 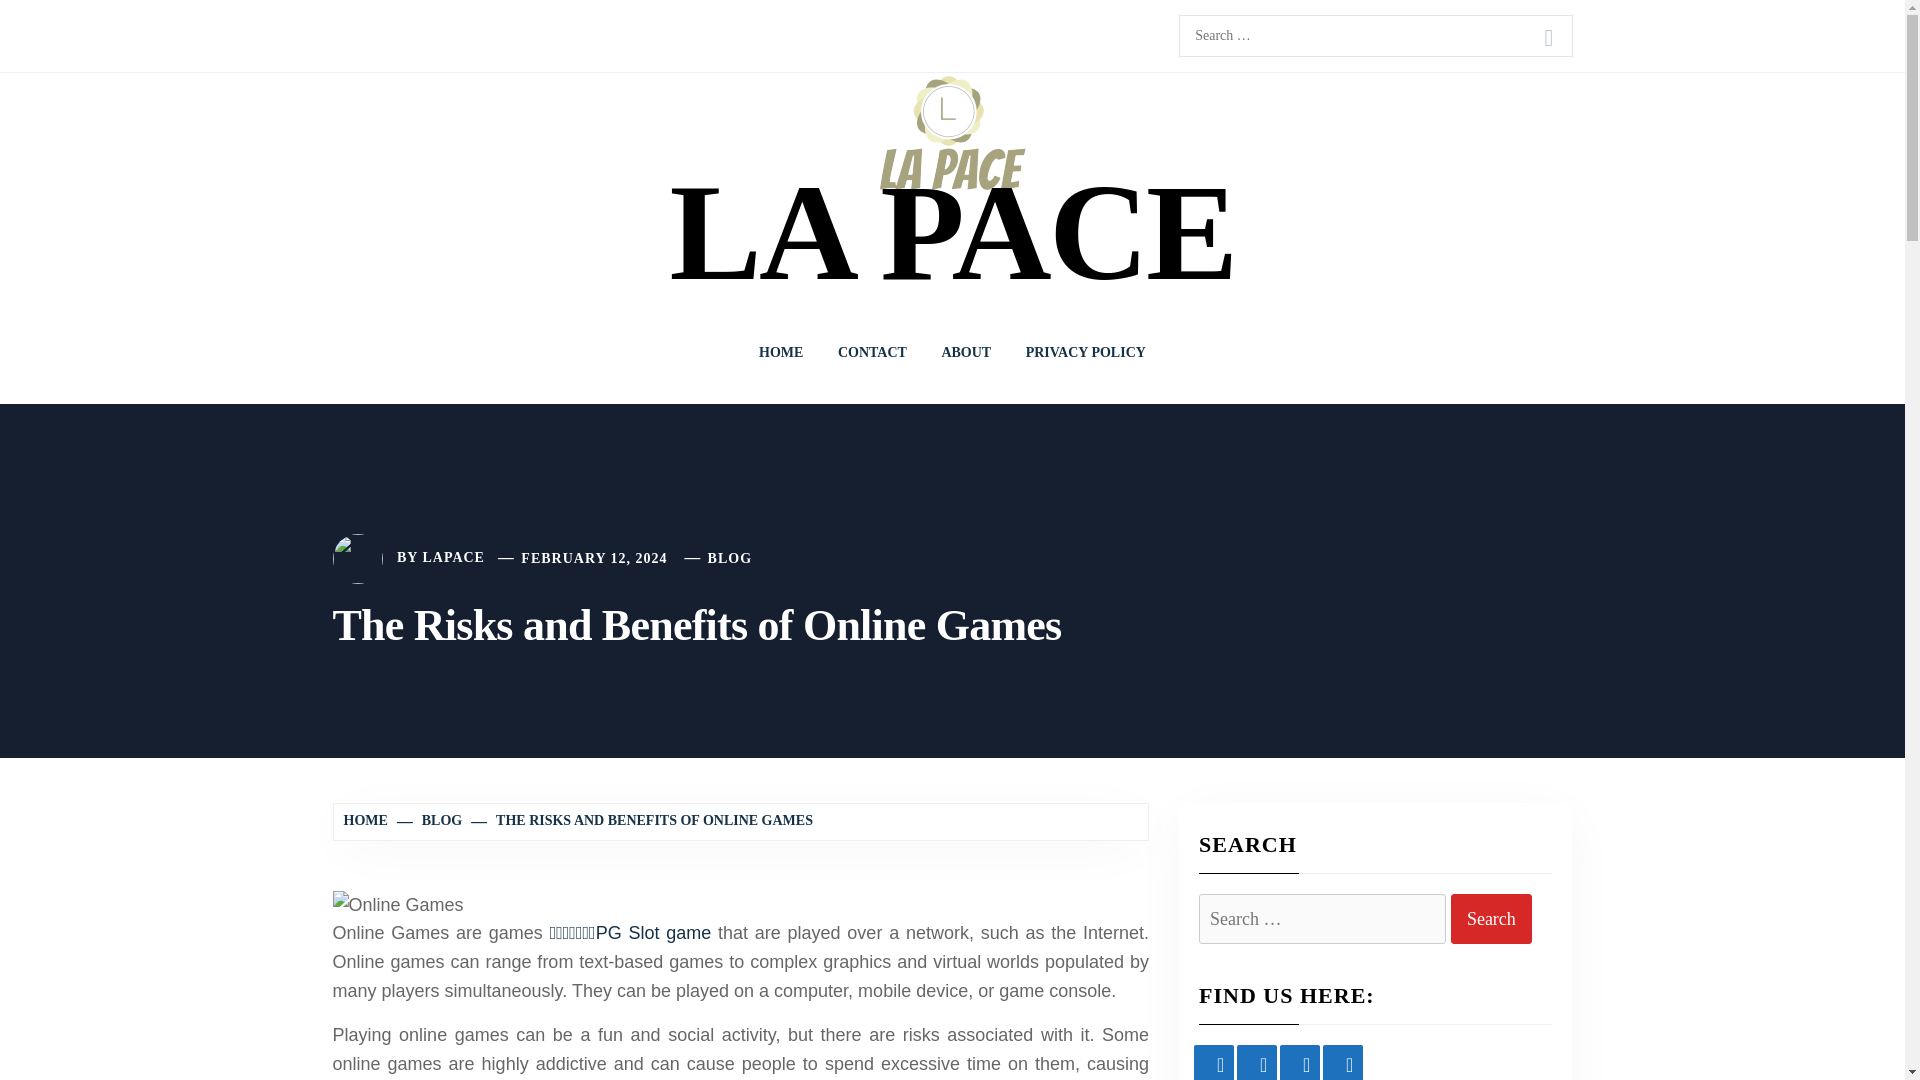 What do you see at coordinates (1548, 38) in the screenshot?
I see `Search` at bounding box center [1548, 38].